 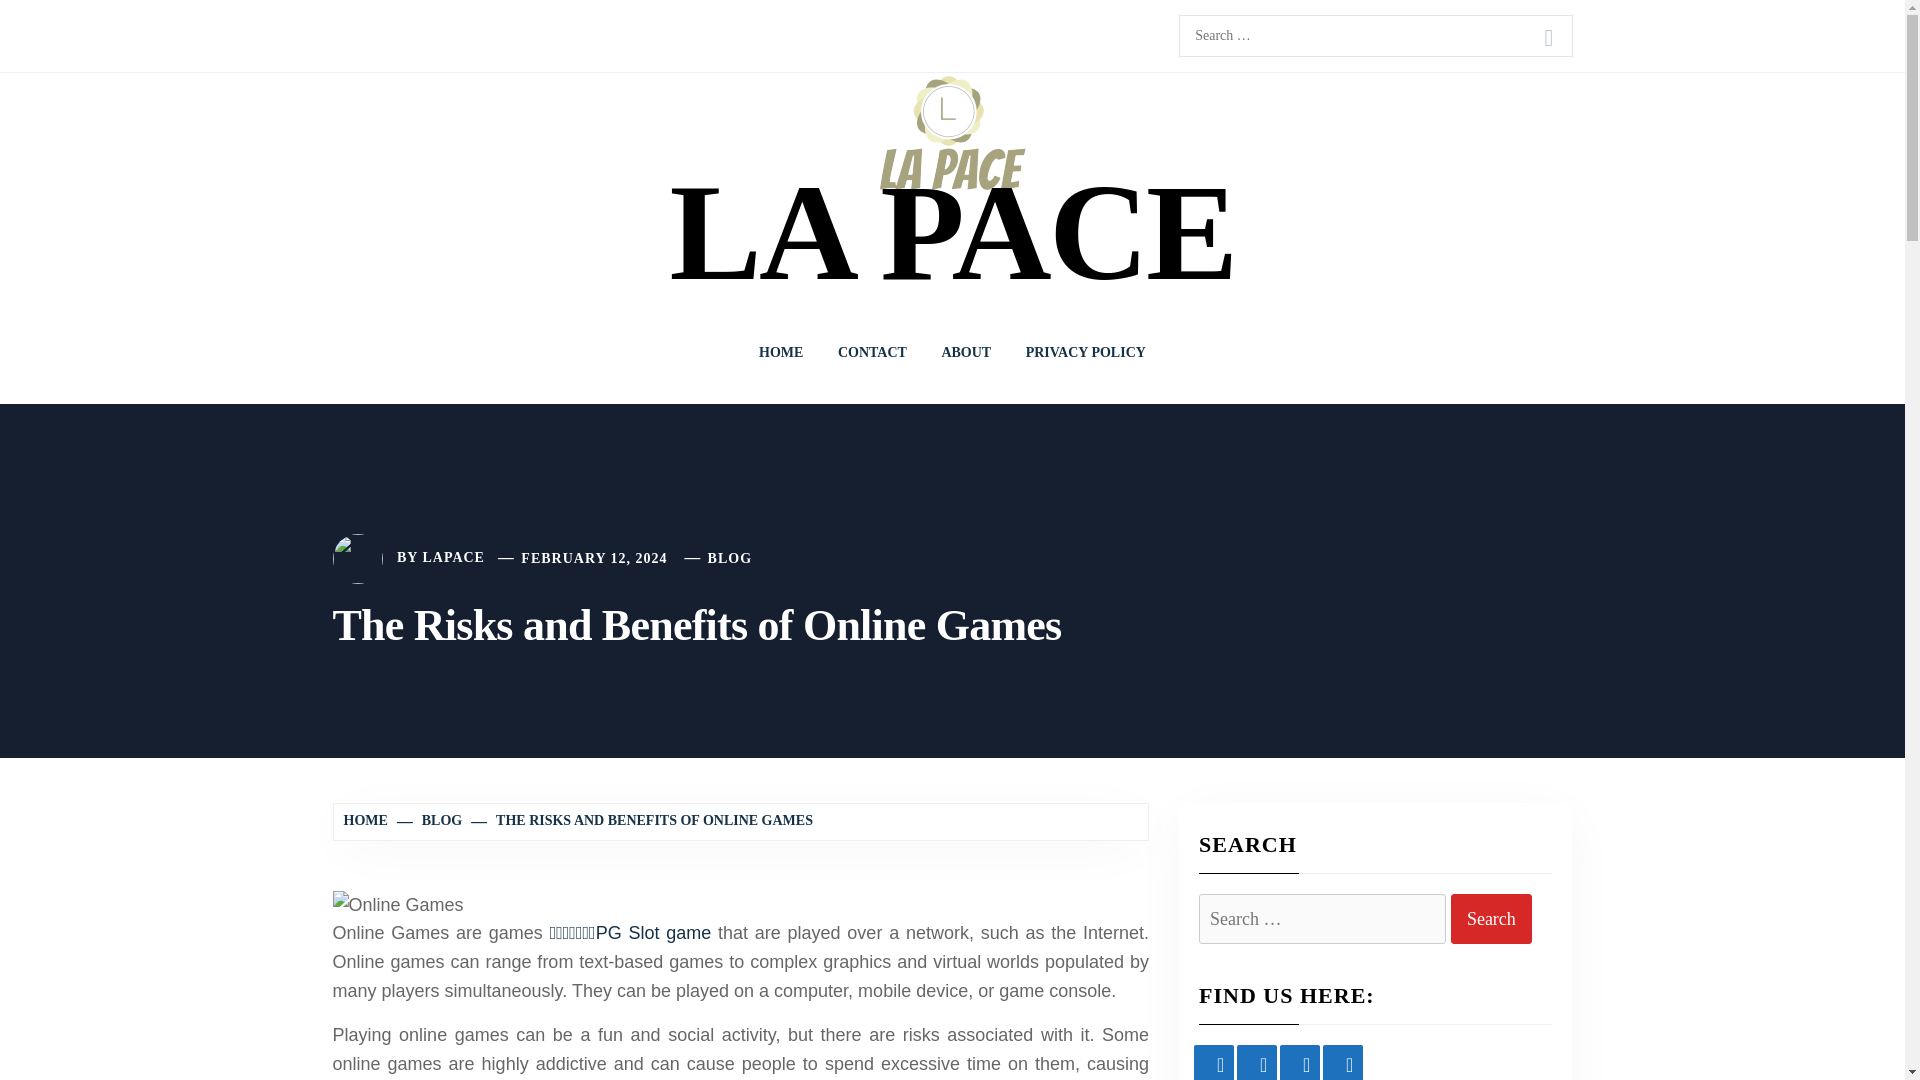 What do you see at coordinates (1548, 38) in the screenshot?
I see `Search` at bounding box center [1548, 38].